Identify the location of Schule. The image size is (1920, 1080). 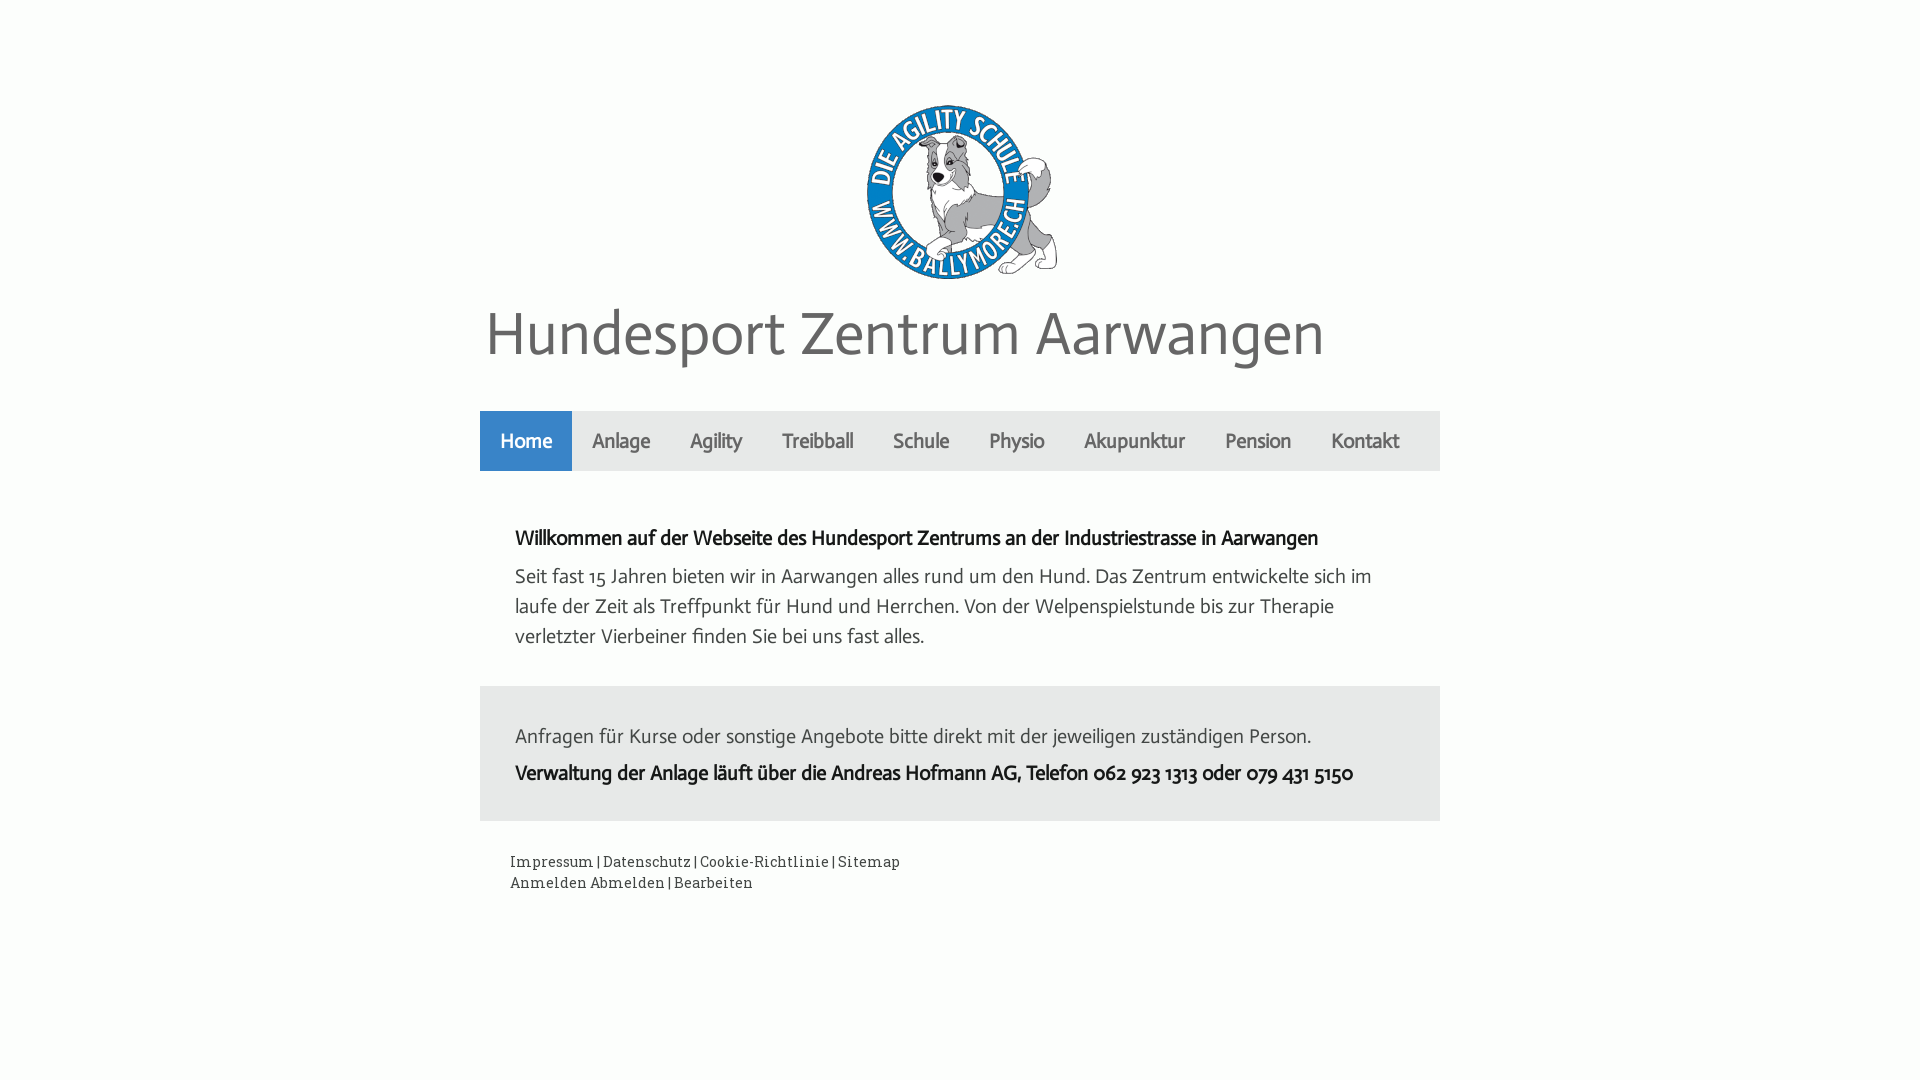
(920, 441).